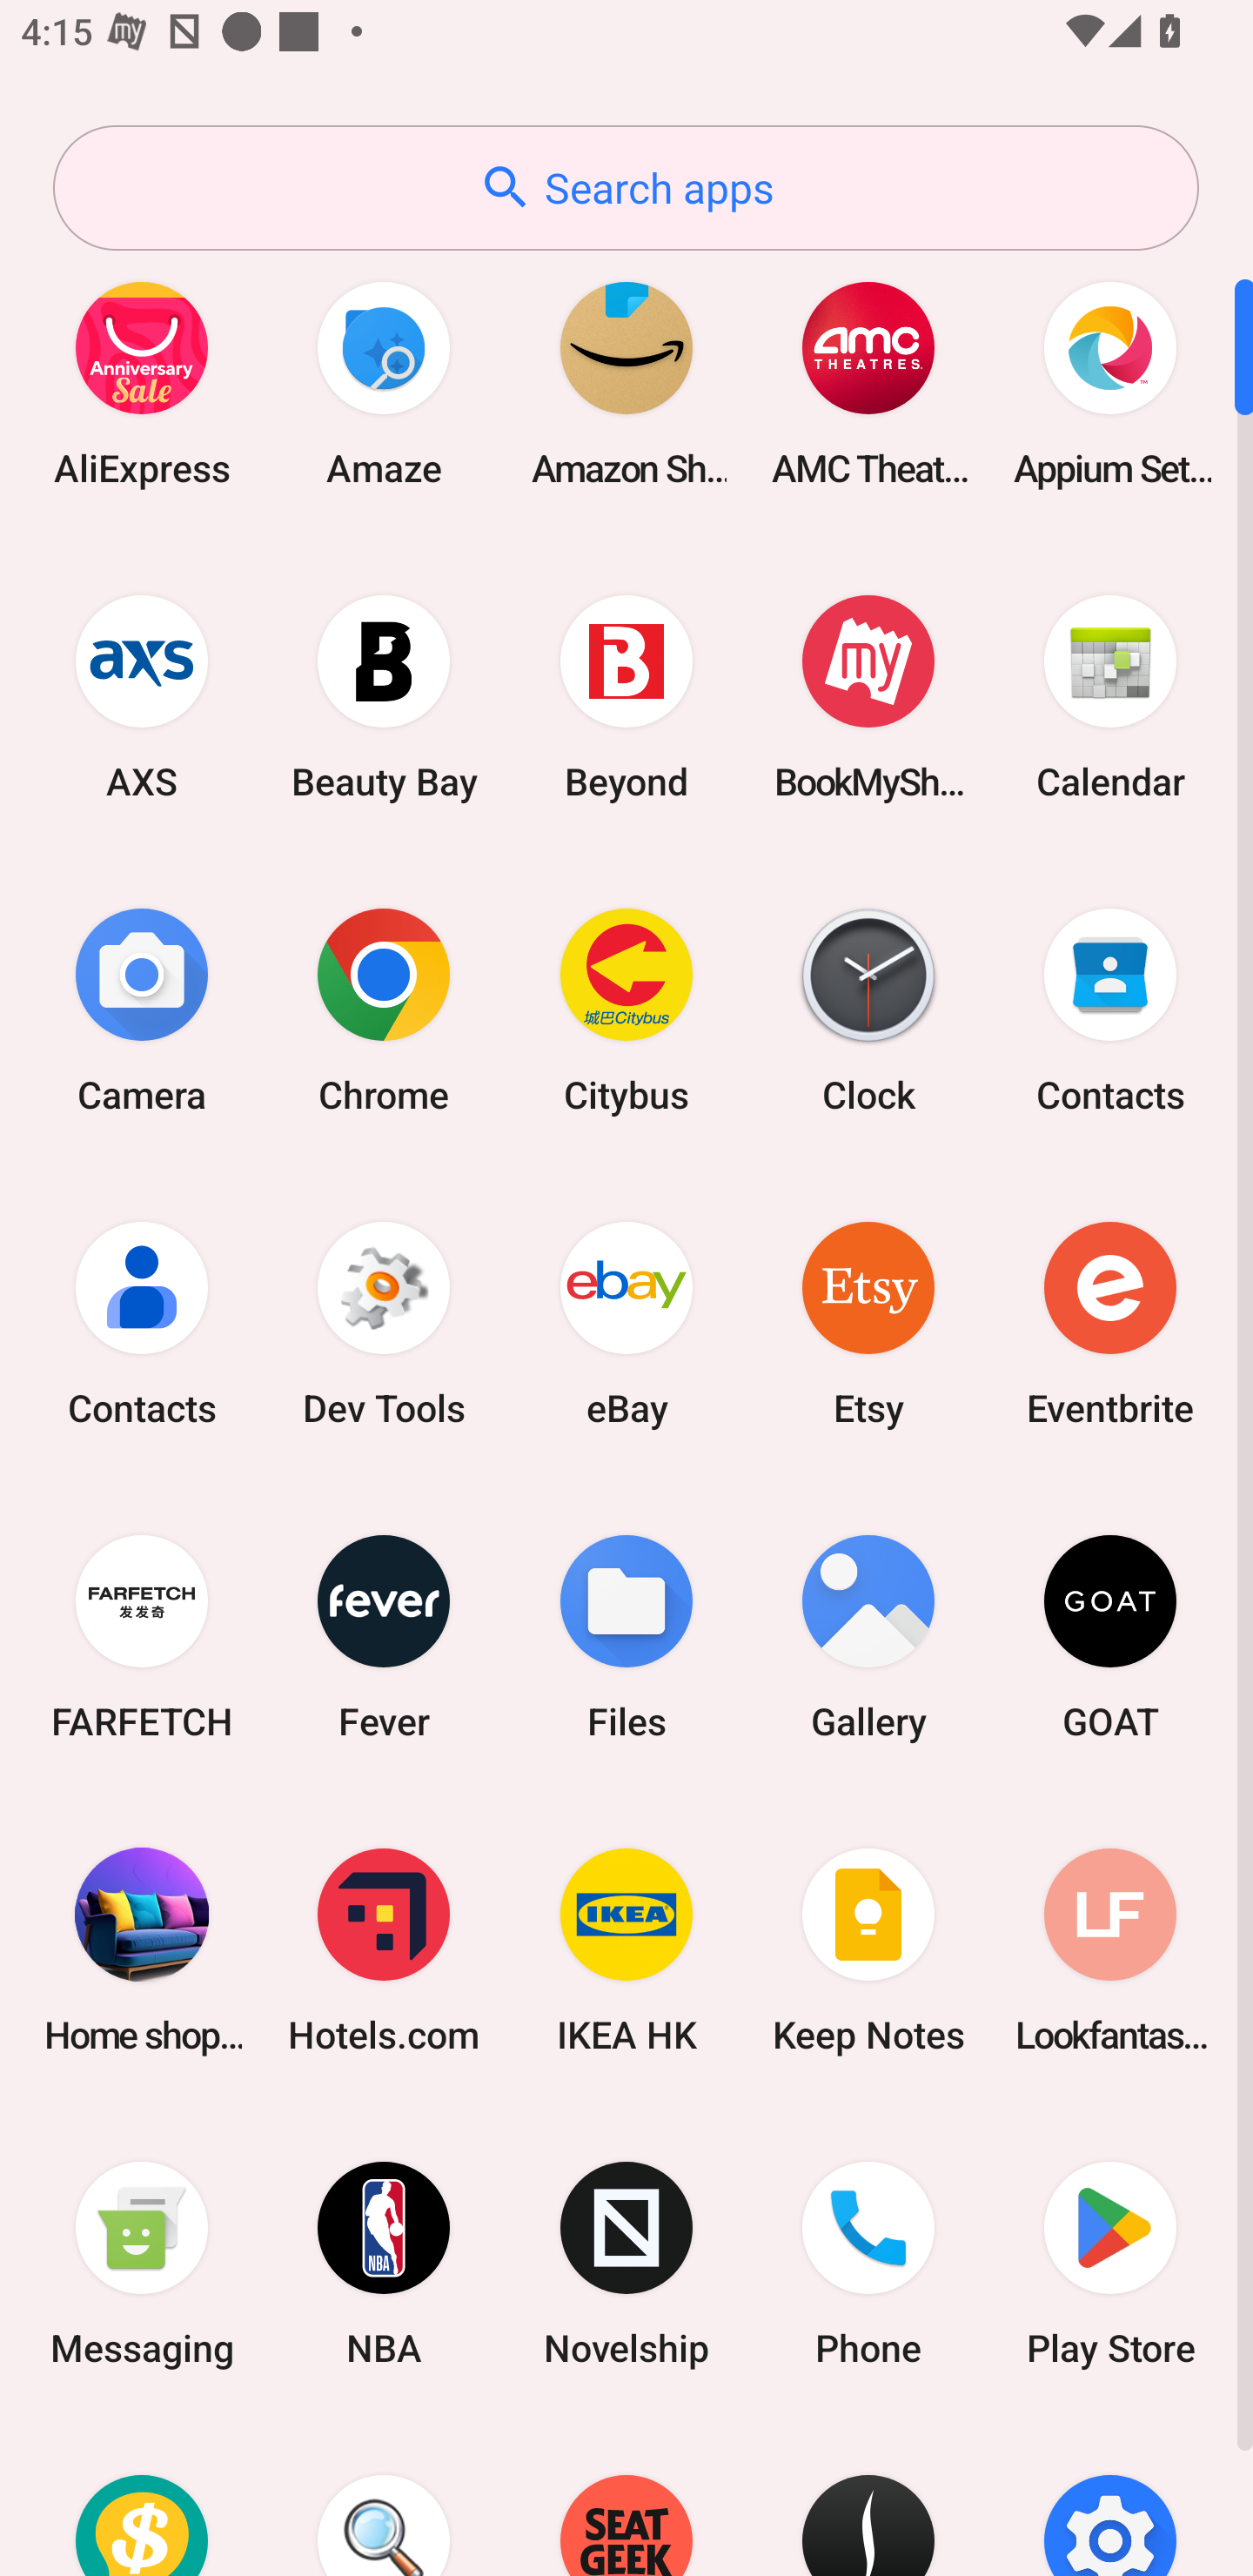  I want to click on Settings, so click(1110, 2499).